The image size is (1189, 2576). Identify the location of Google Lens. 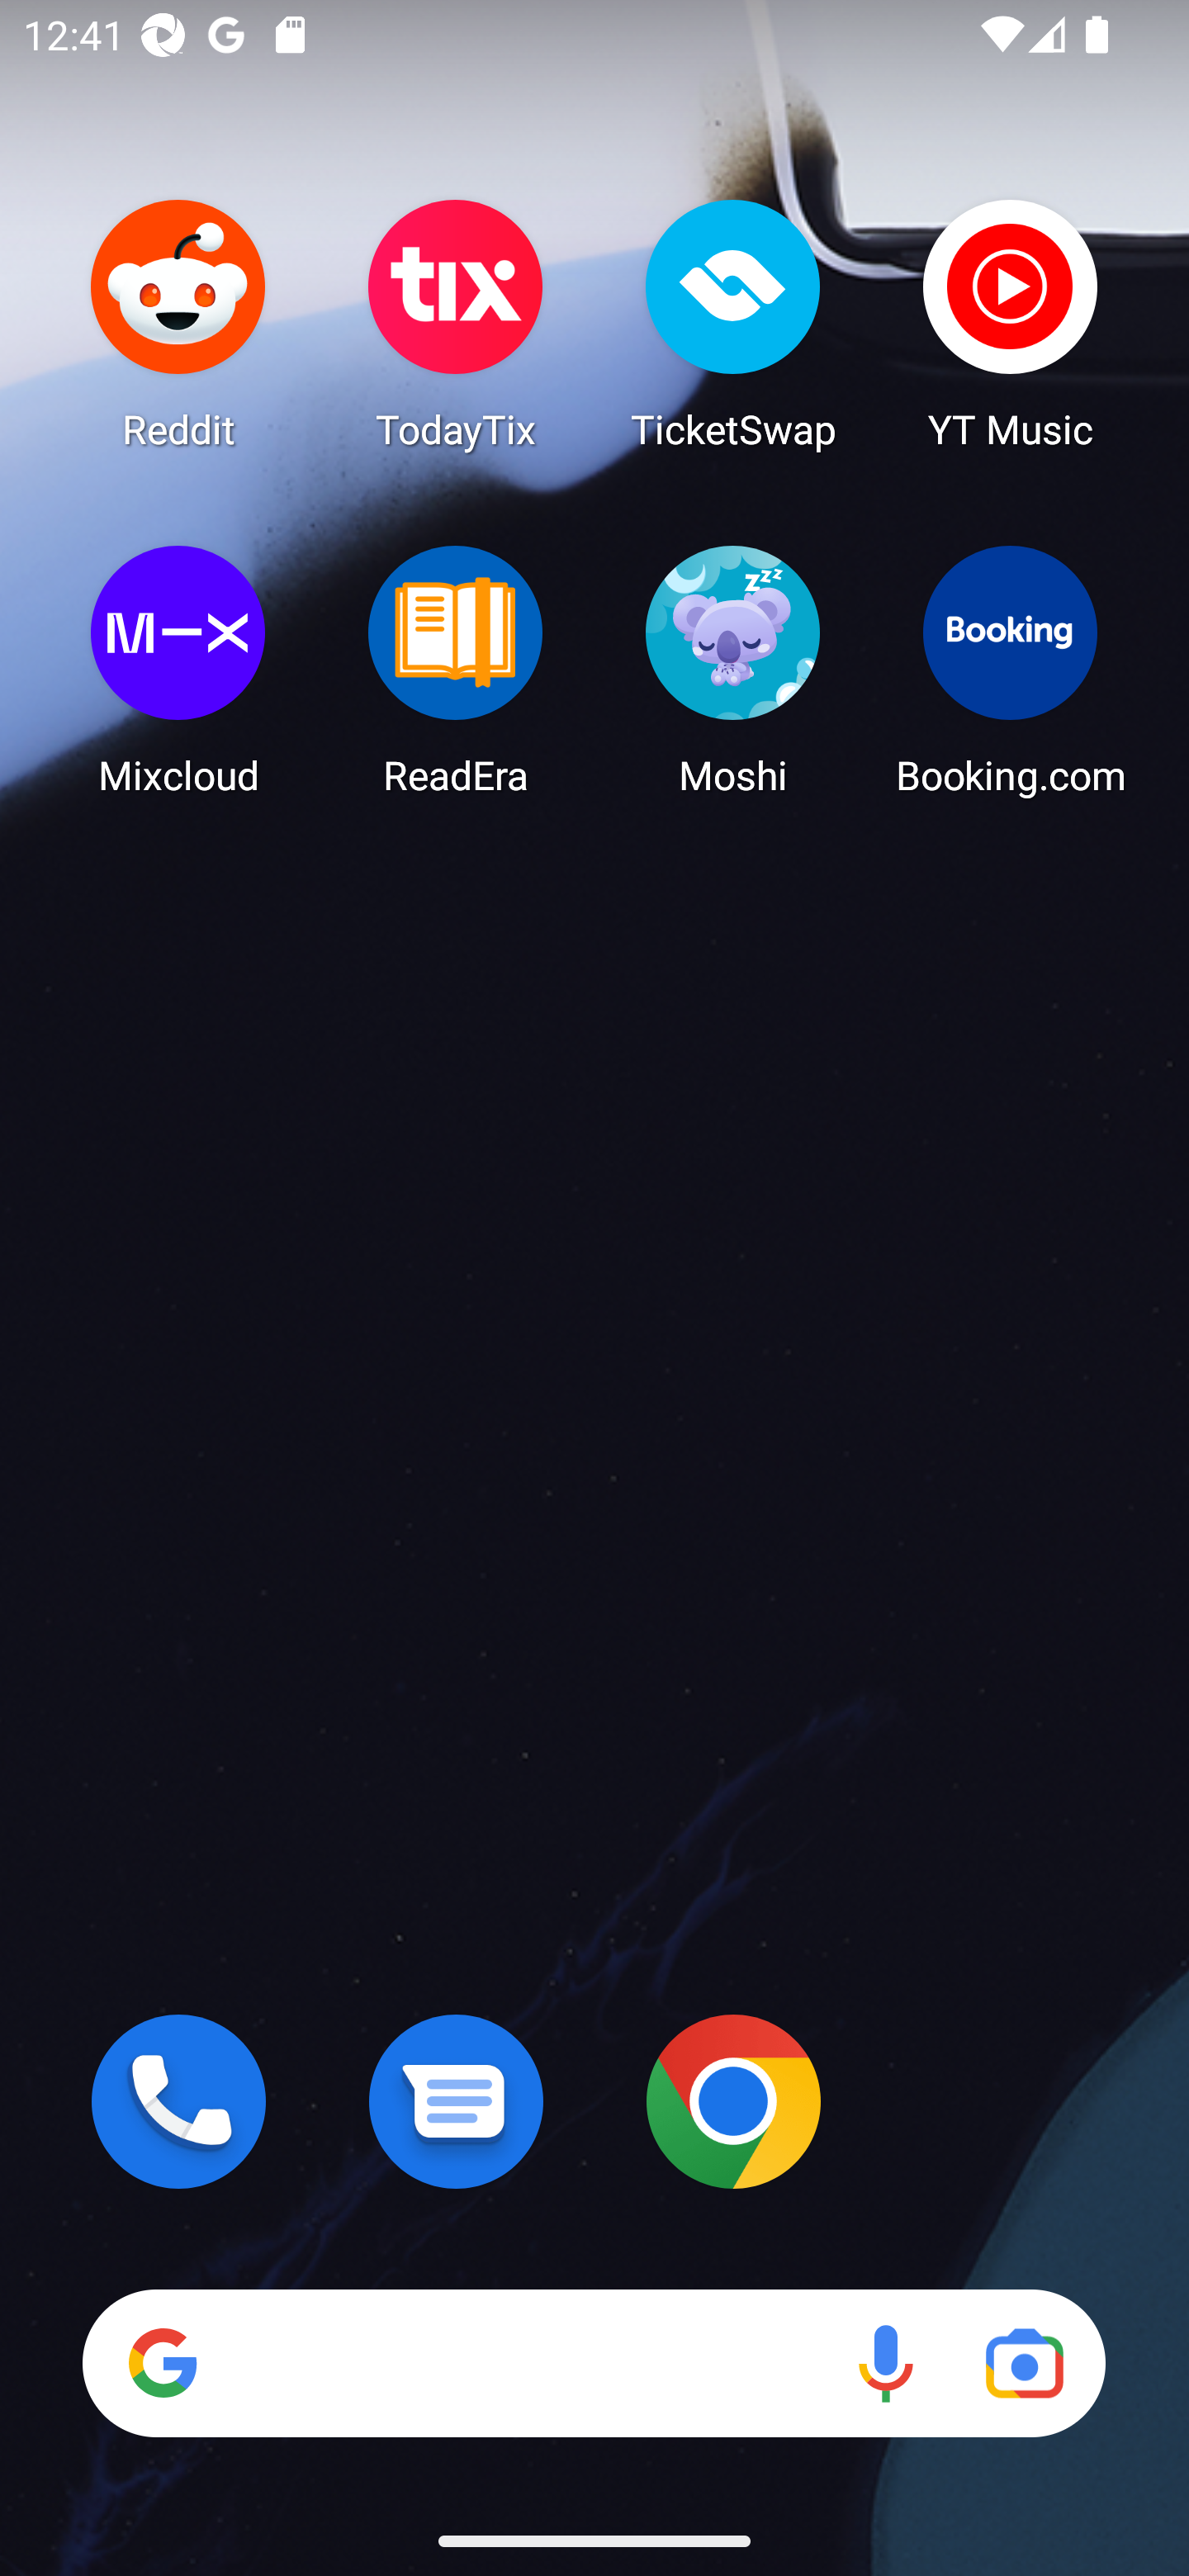
(1024, 2363).